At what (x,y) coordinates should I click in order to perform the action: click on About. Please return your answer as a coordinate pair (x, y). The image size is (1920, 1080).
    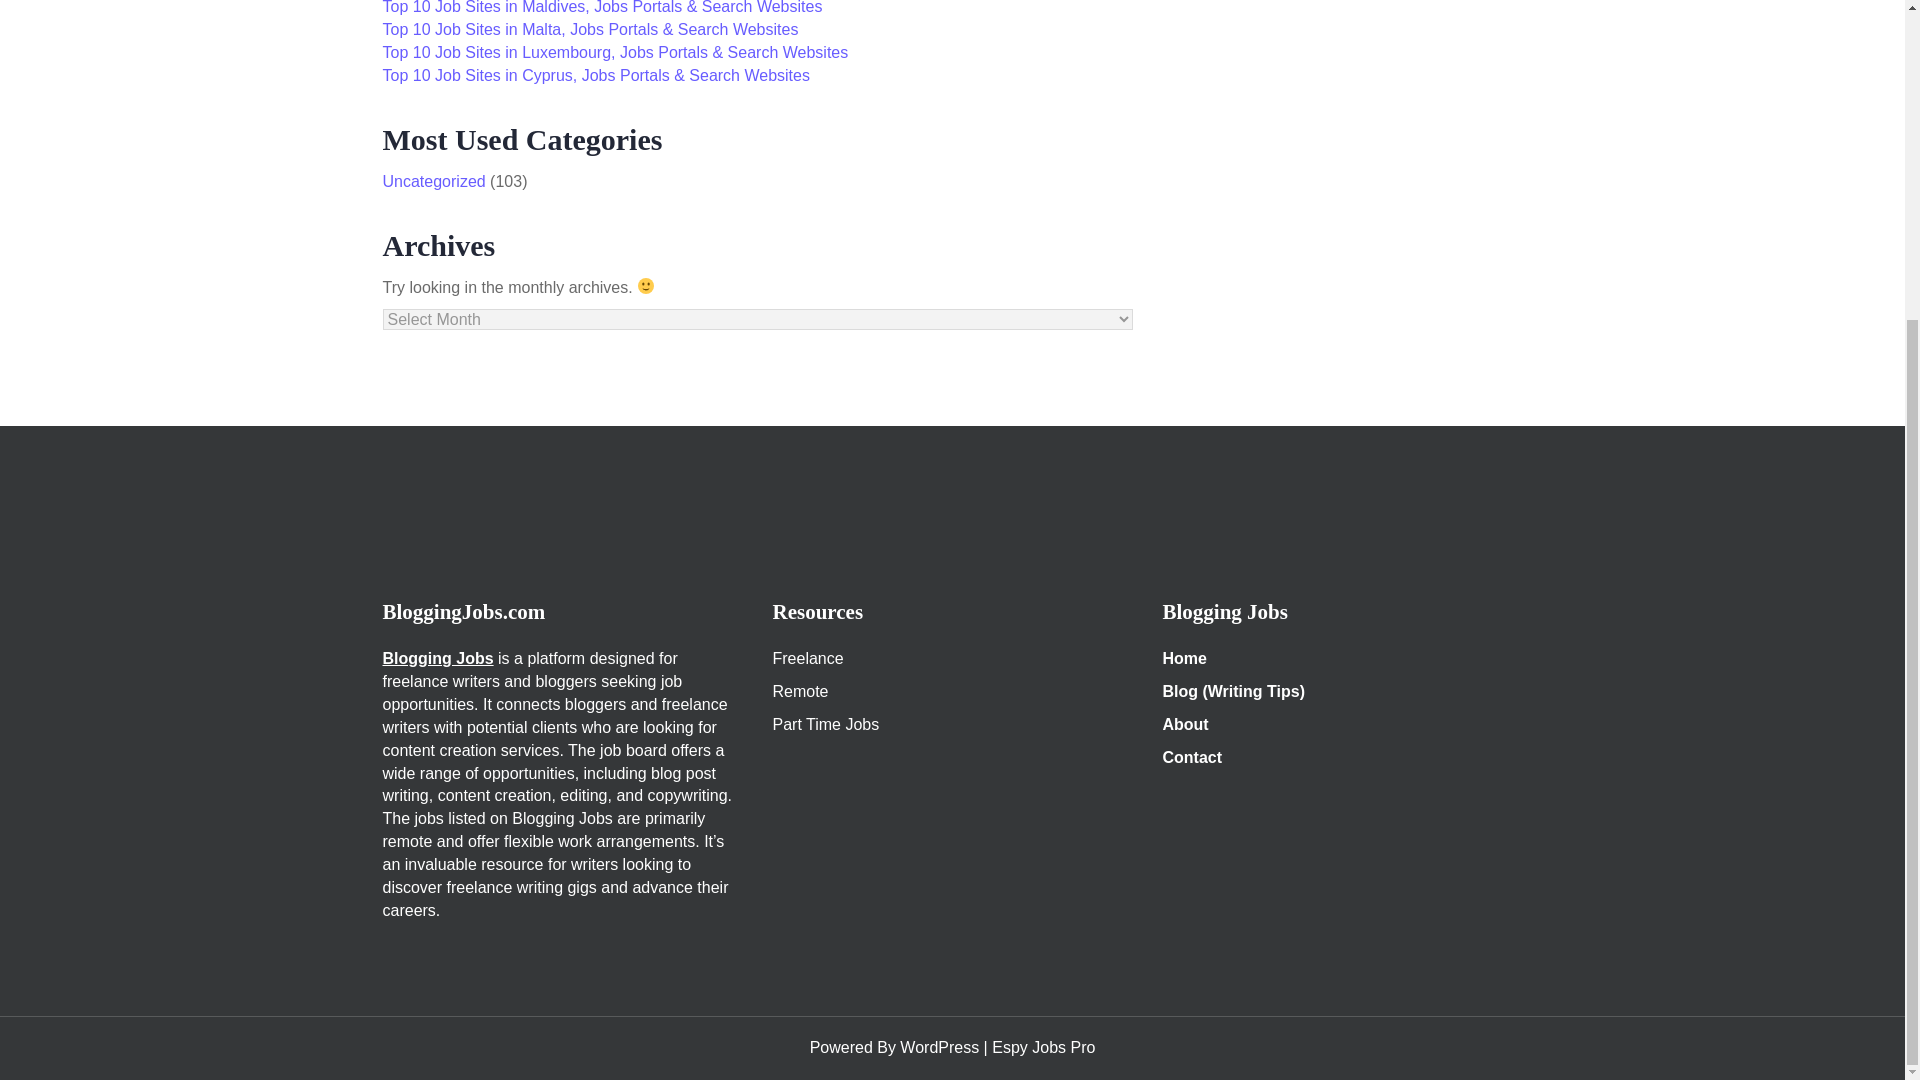
    Looking at the image, I should click on (1184, 724).